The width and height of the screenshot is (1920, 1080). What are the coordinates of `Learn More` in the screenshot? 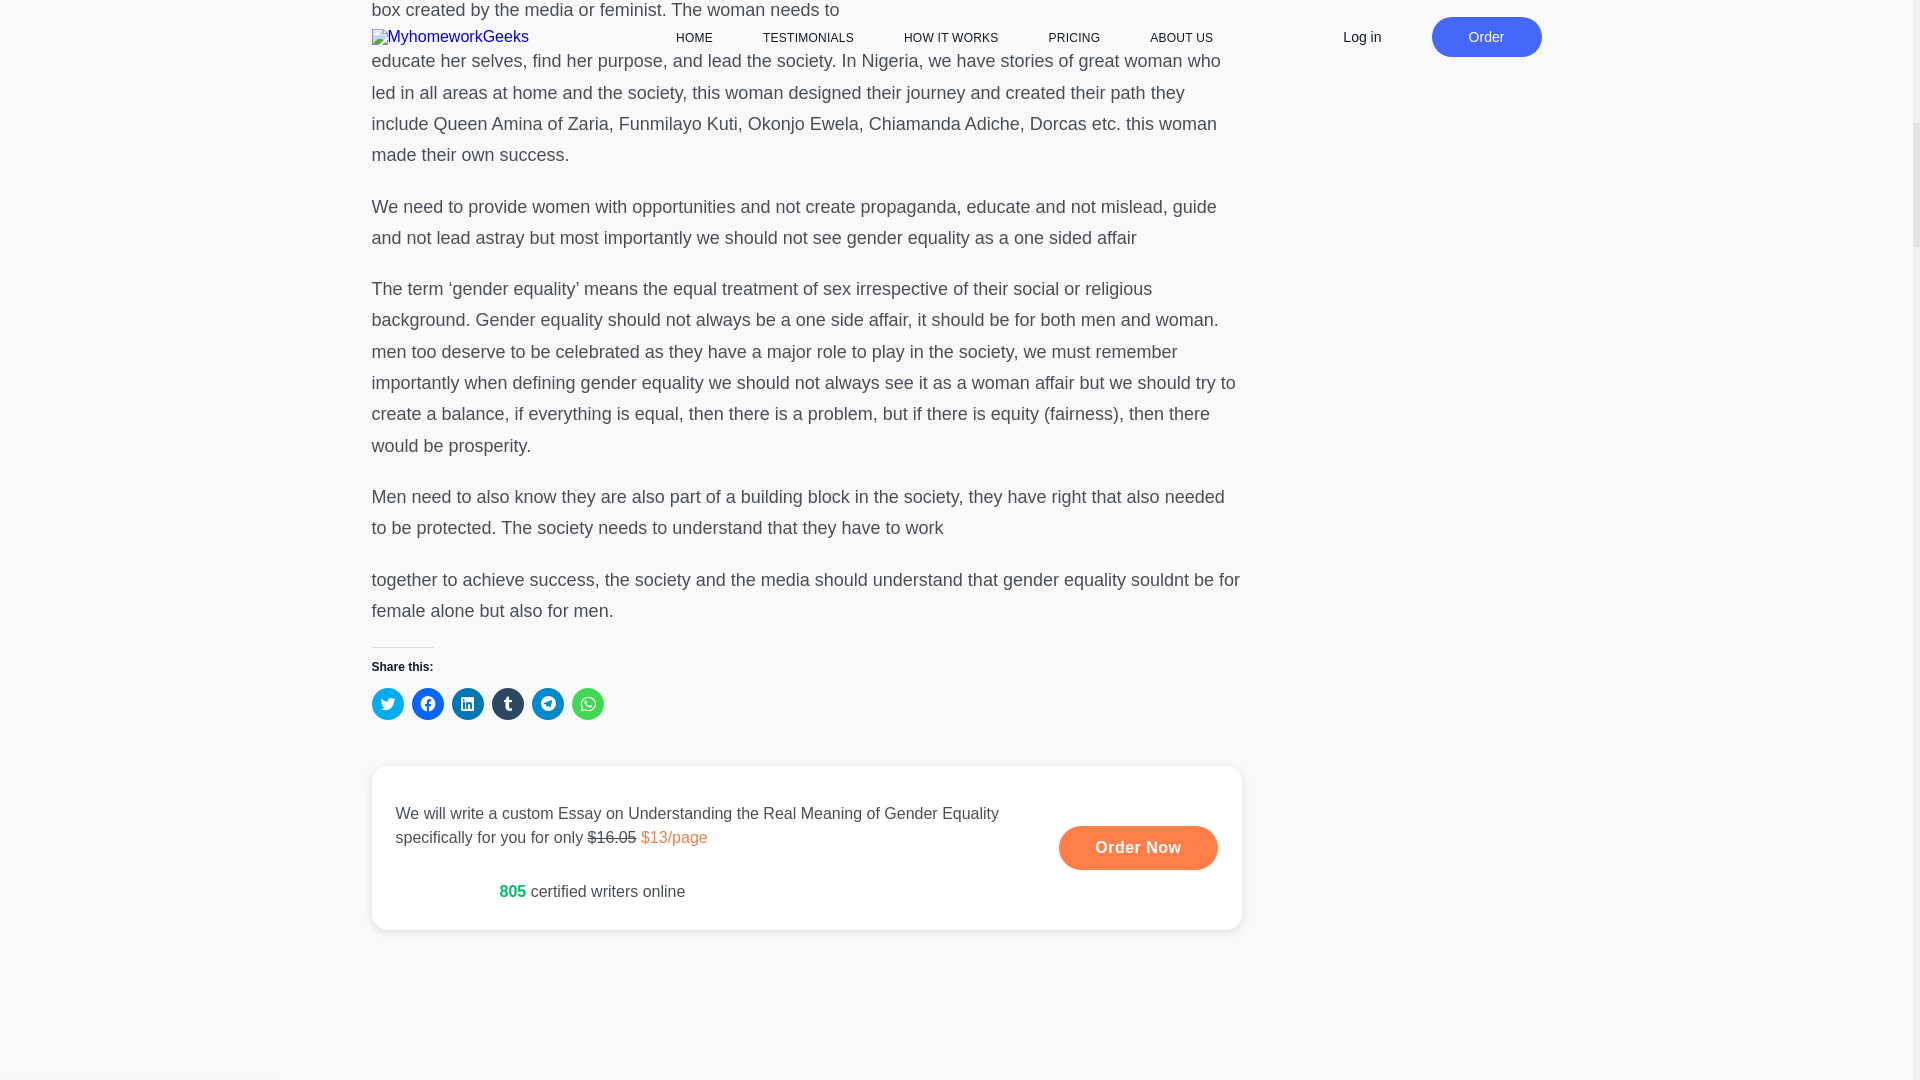 It's located at (1138, 848).